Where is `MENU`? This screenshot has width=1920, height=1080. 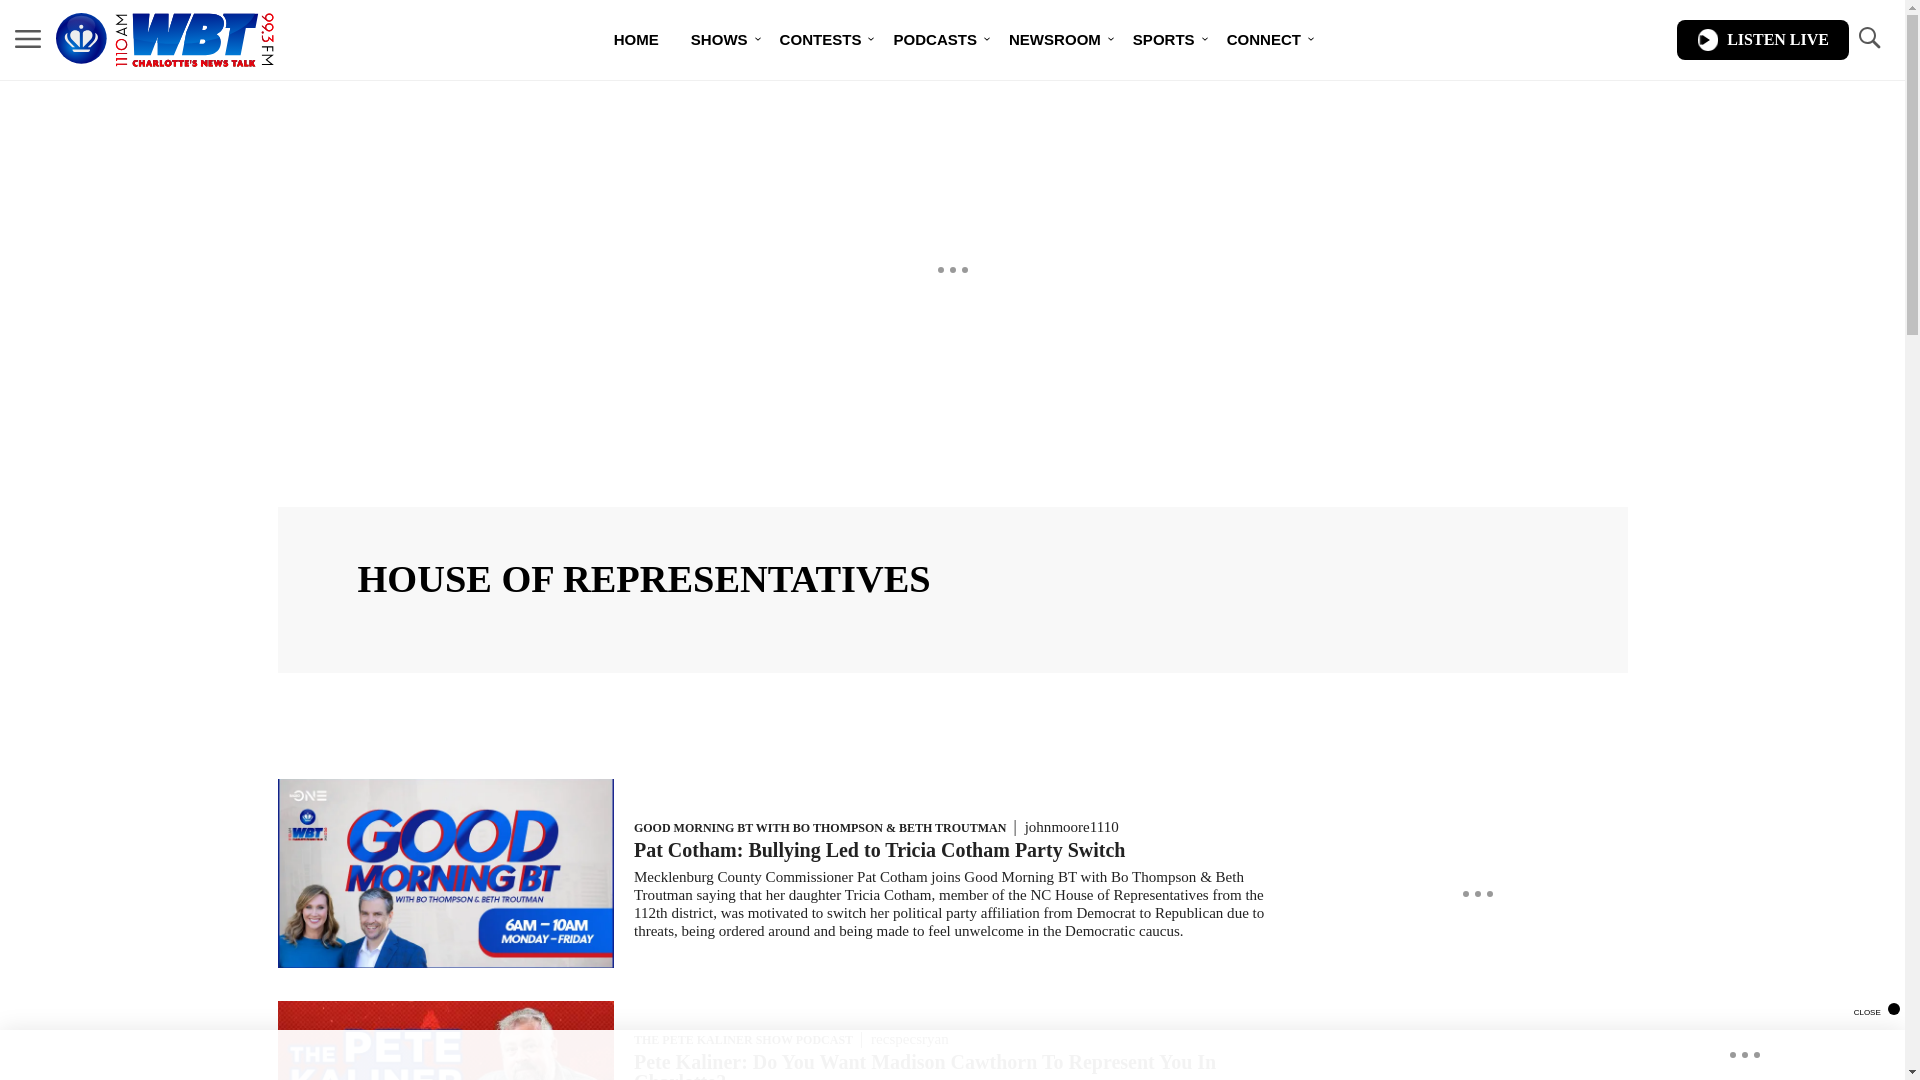 MENU is located at coordinates (28, 38).